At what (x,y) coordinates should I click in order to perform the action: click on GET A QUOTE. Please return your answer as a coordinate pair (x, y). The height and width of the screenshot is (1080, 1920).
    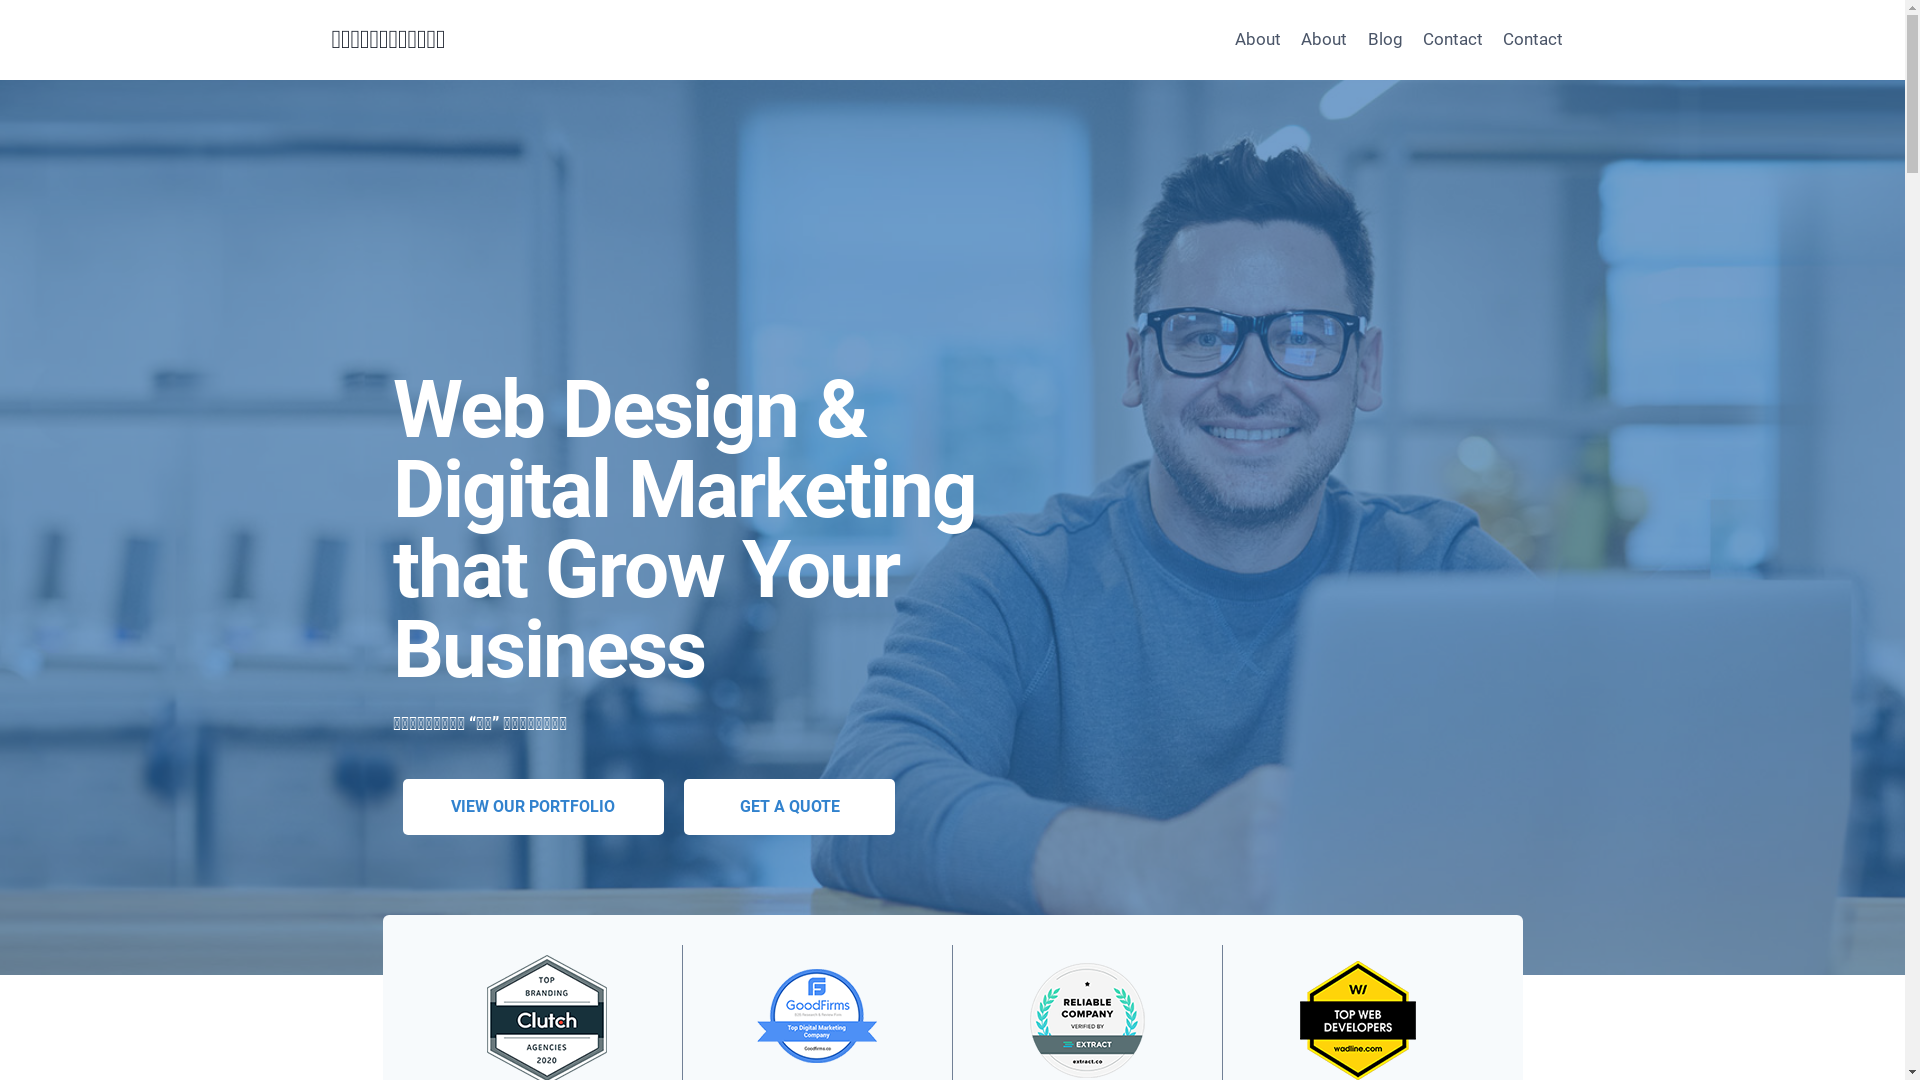
    Looking at the image, I should click on (790, 807).